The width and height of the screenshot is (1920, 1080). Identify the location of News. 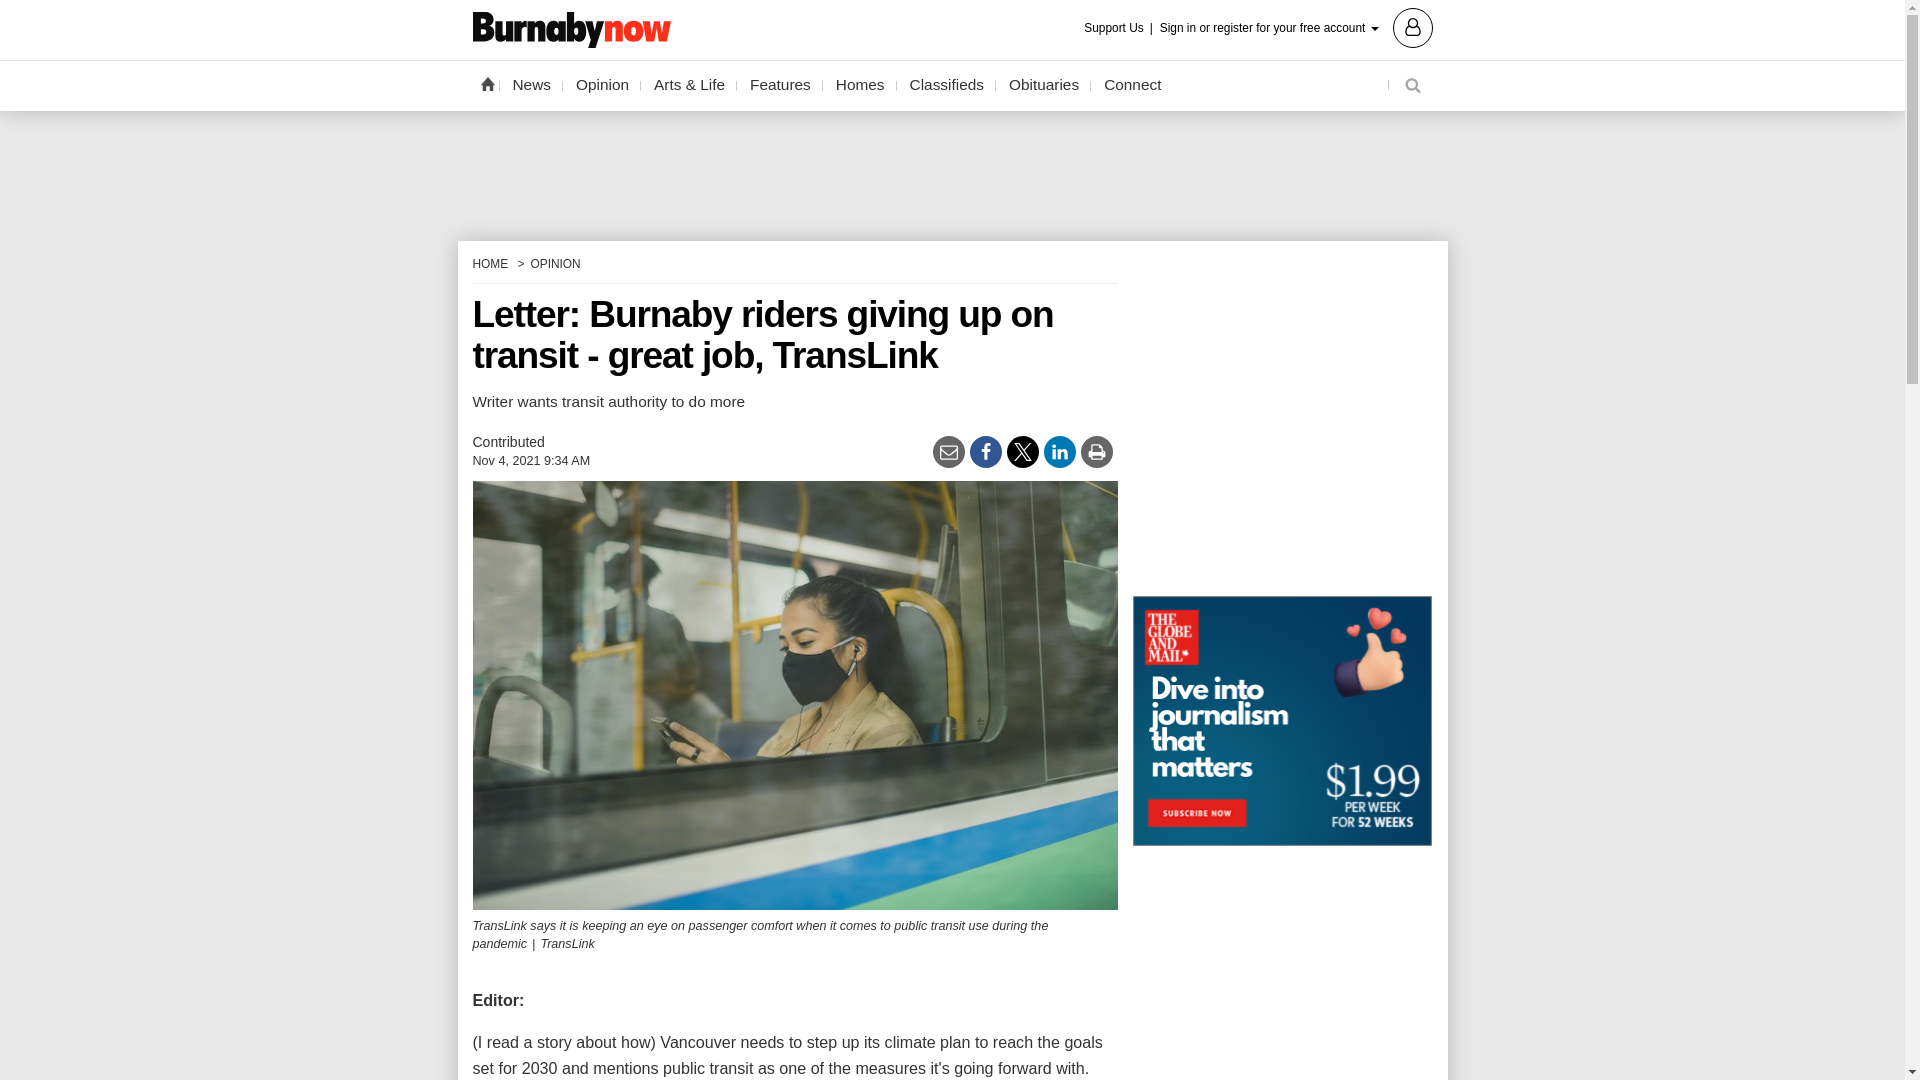
(532, 85).